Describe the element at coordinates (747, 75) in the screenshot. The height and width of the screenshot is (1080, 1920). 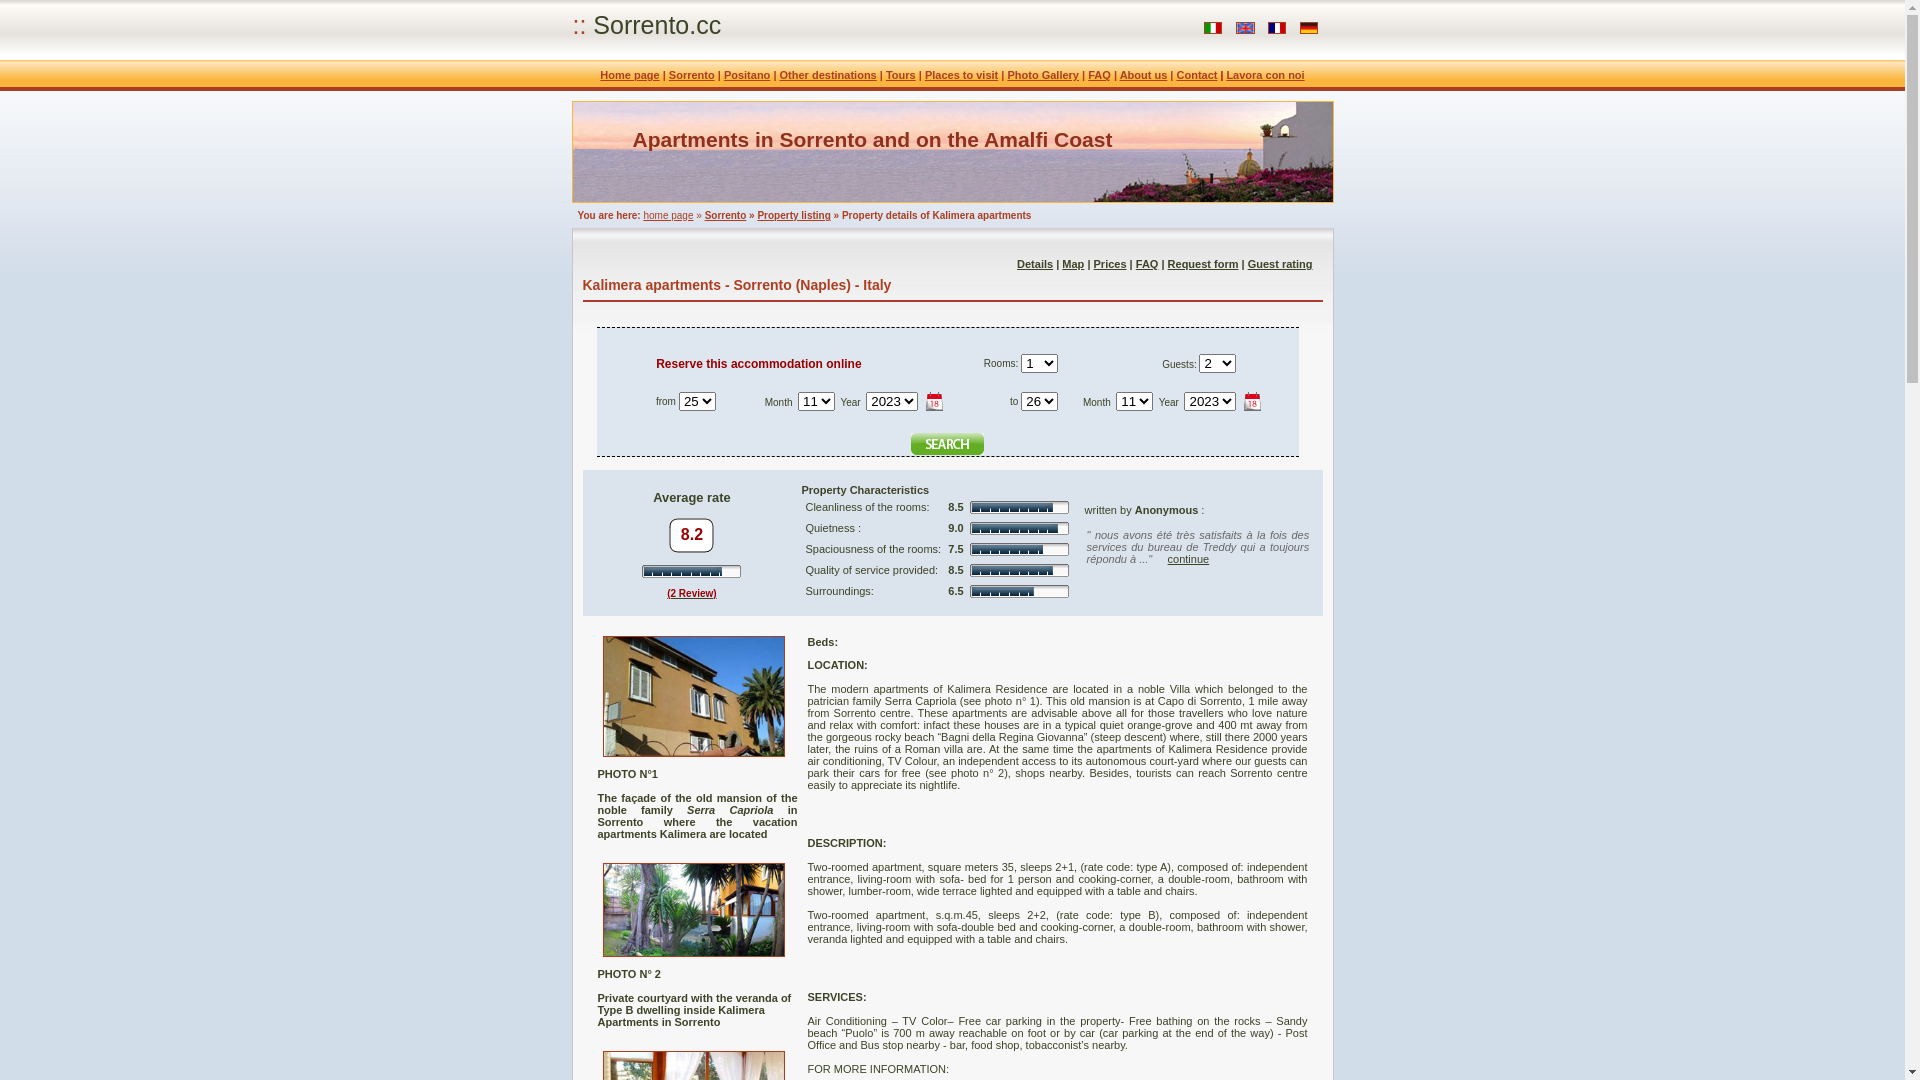
I see `Positano` at that location.